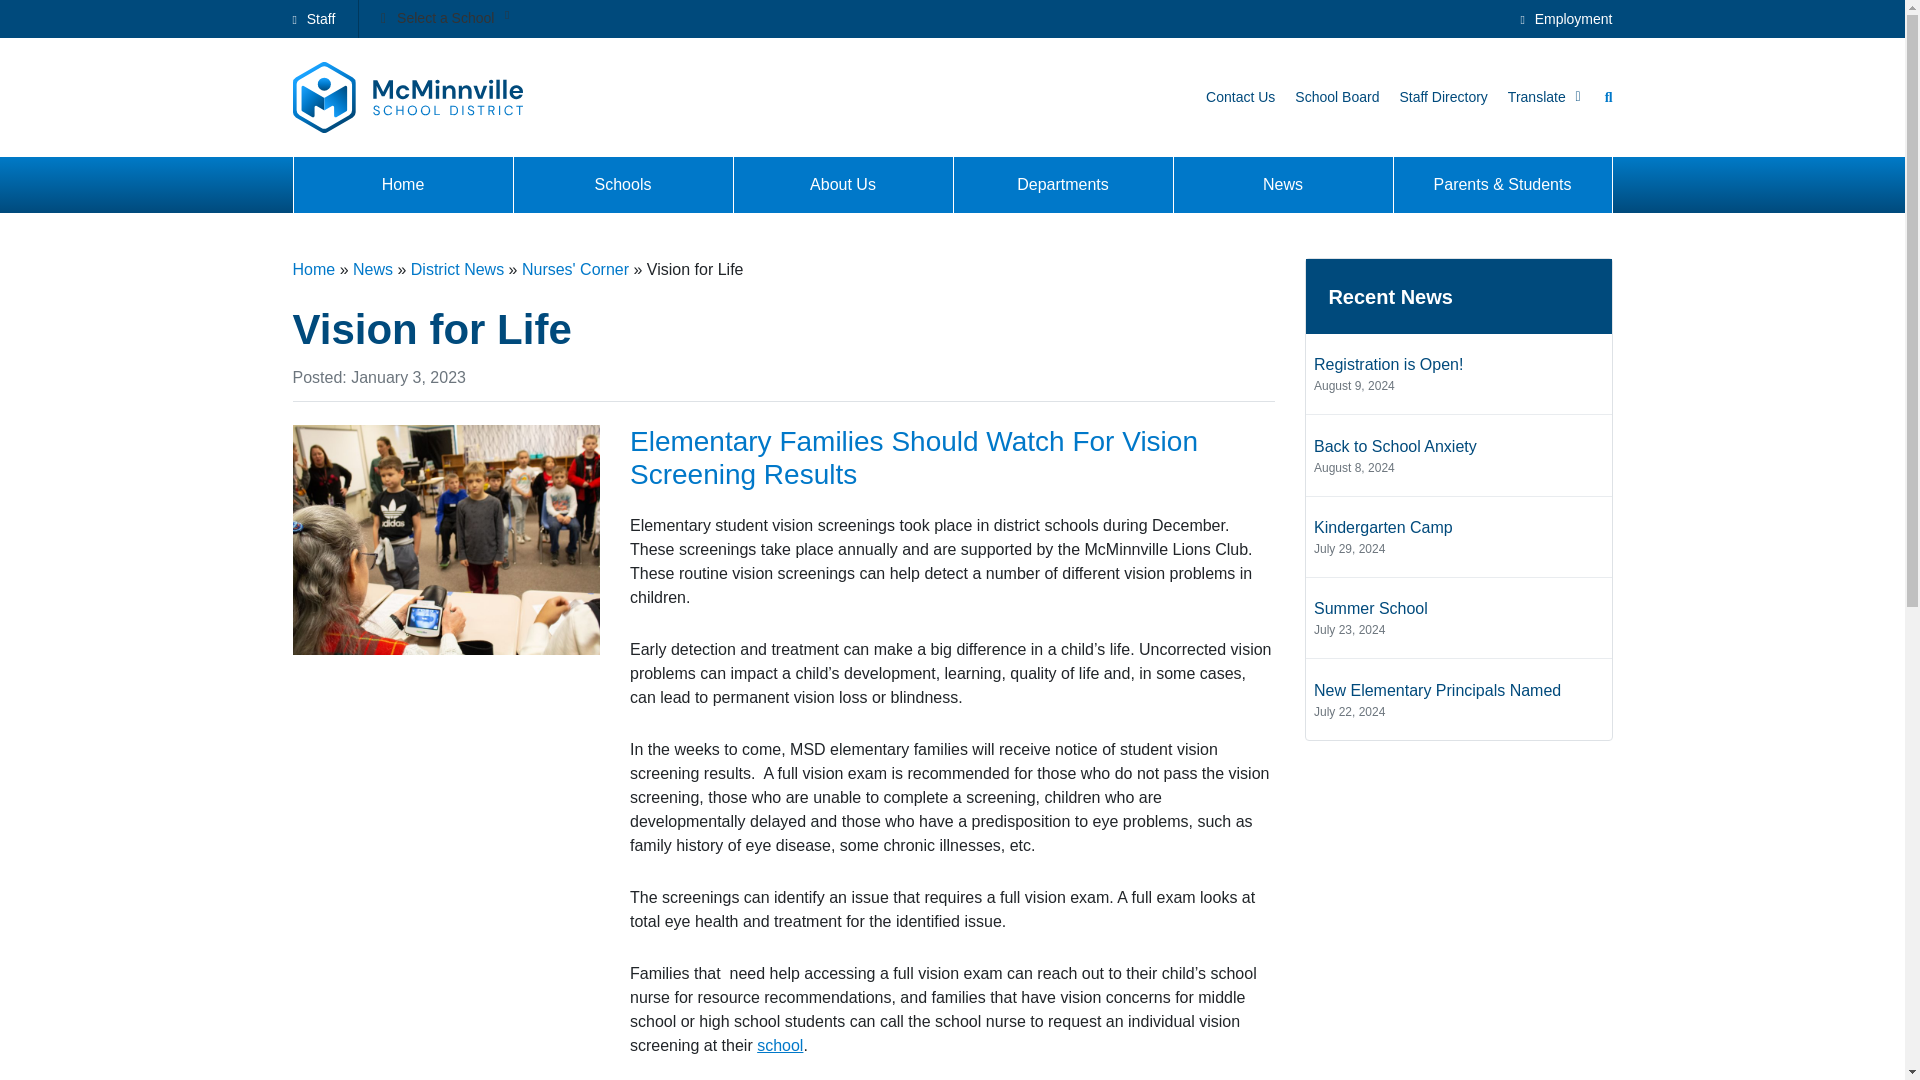  Describe the element at coordinates (506, 20) in the screenshot. I see `Select a School` at that location.